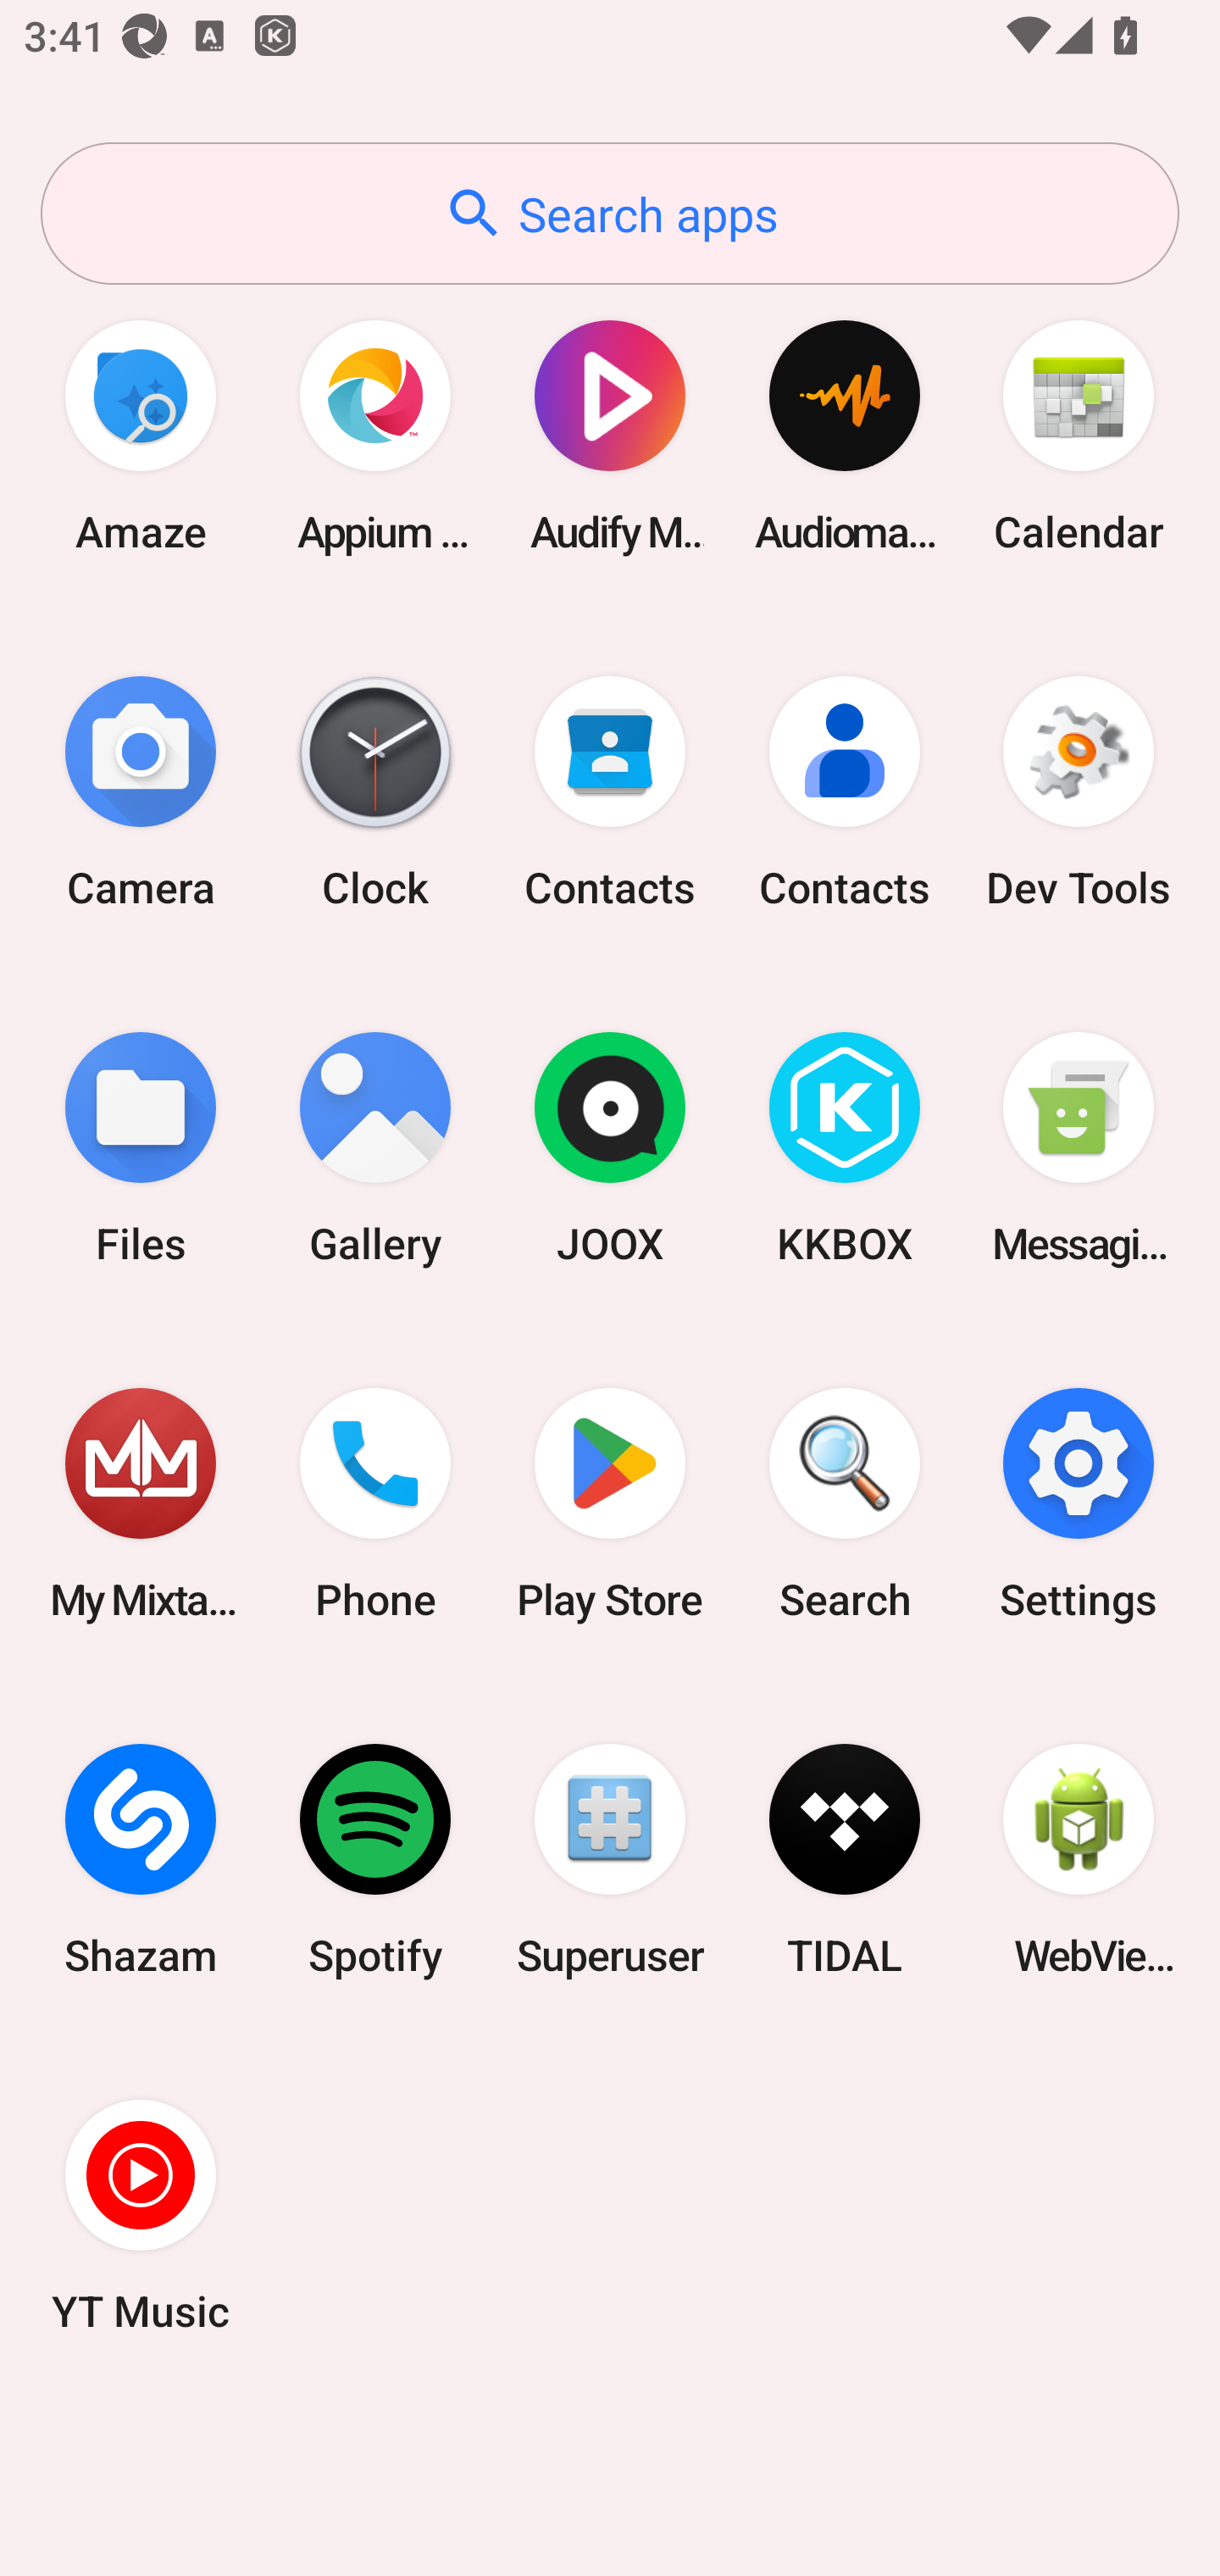  Describe the element at coordinates (141, 1859) in the screenshot. I see `Shazam` at that location.